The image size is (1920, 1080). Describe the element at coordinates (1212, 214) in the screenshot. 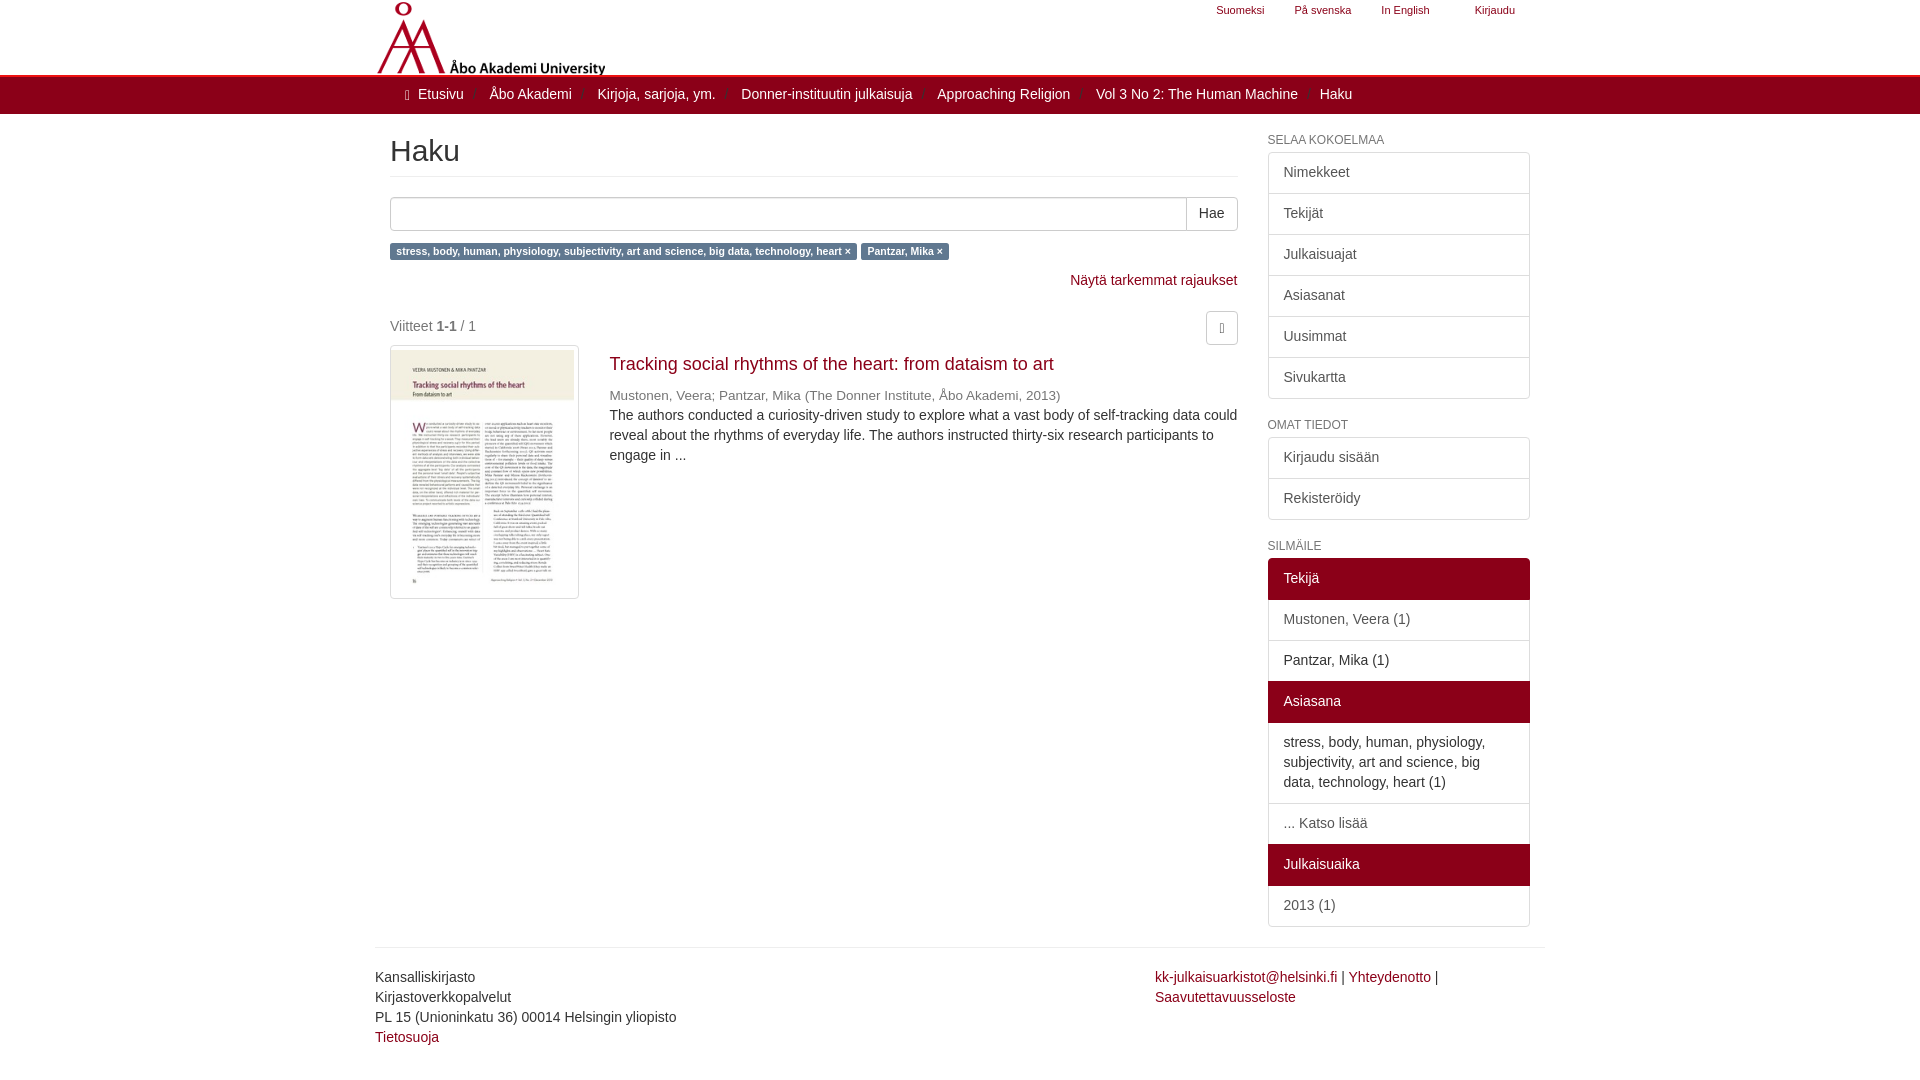

I see `Hae` at that location.